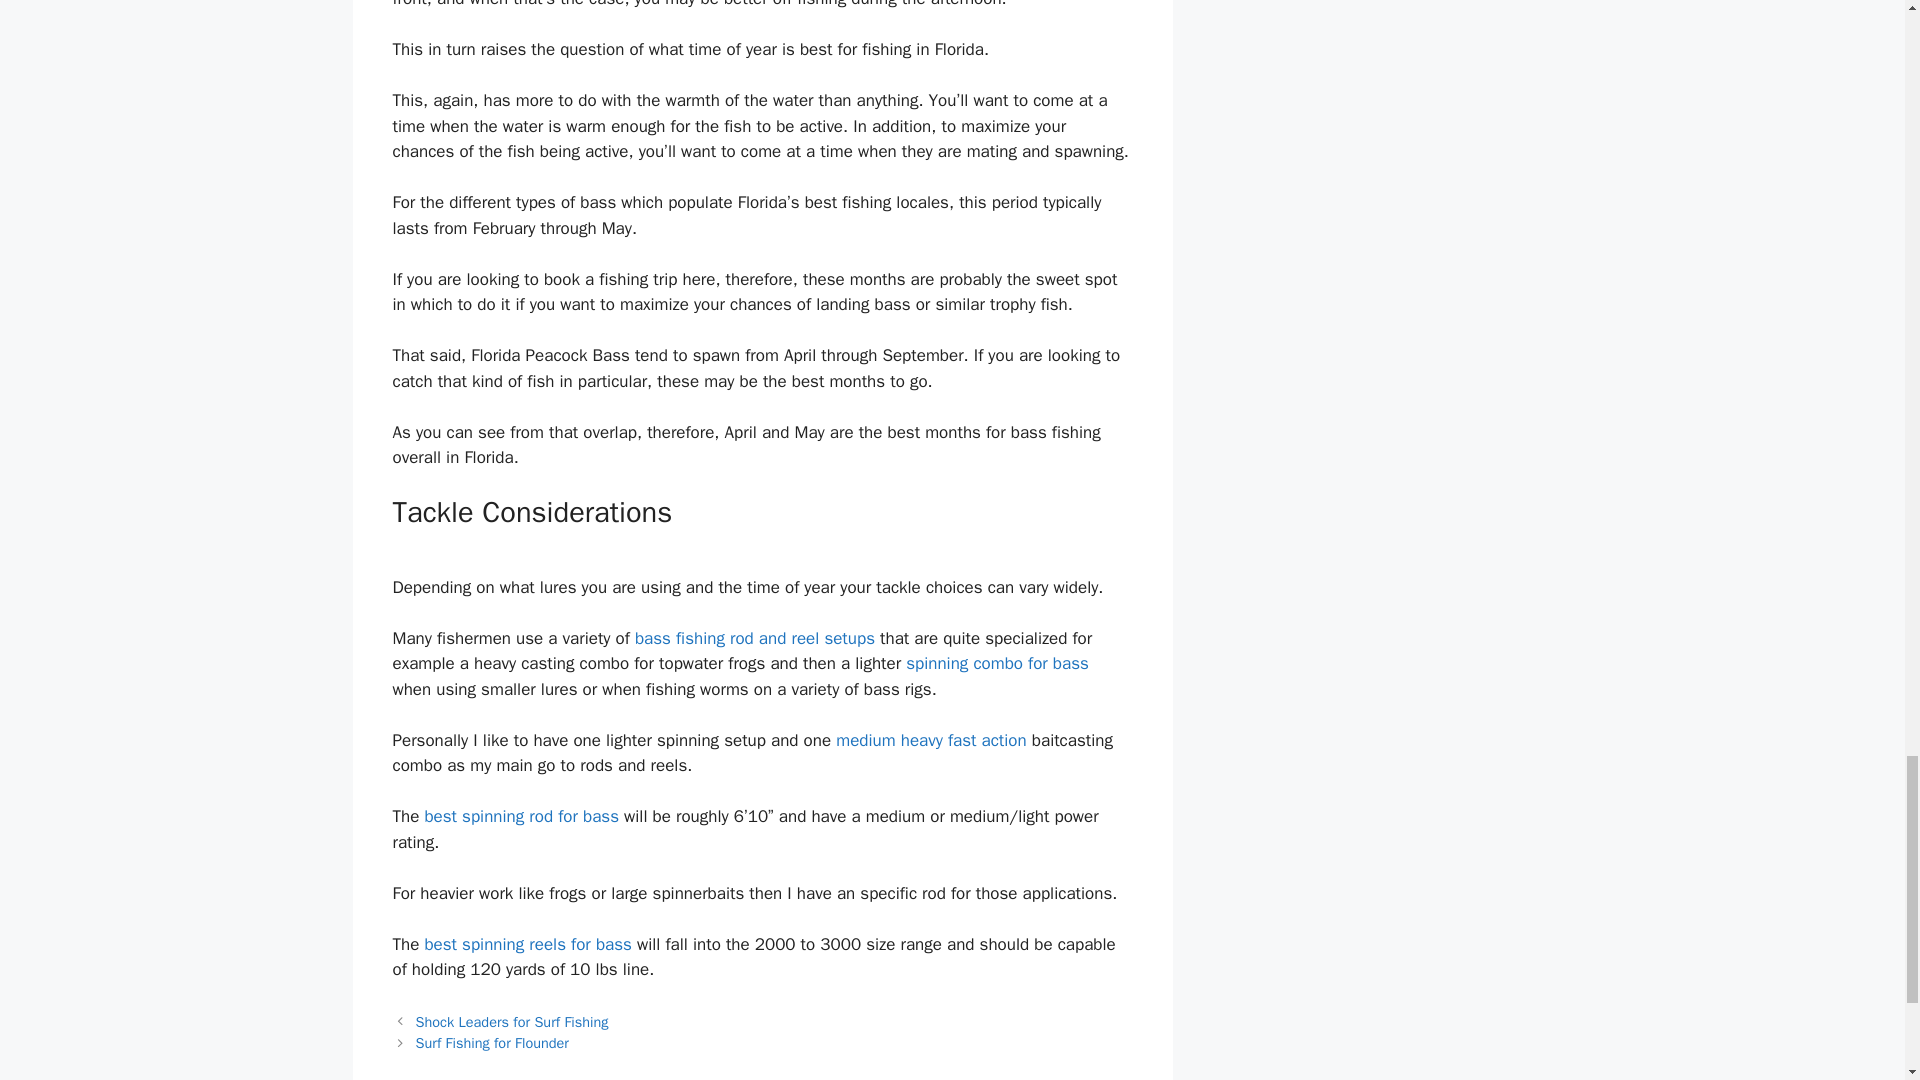  I want to click on Previous, so click(512, 1022).